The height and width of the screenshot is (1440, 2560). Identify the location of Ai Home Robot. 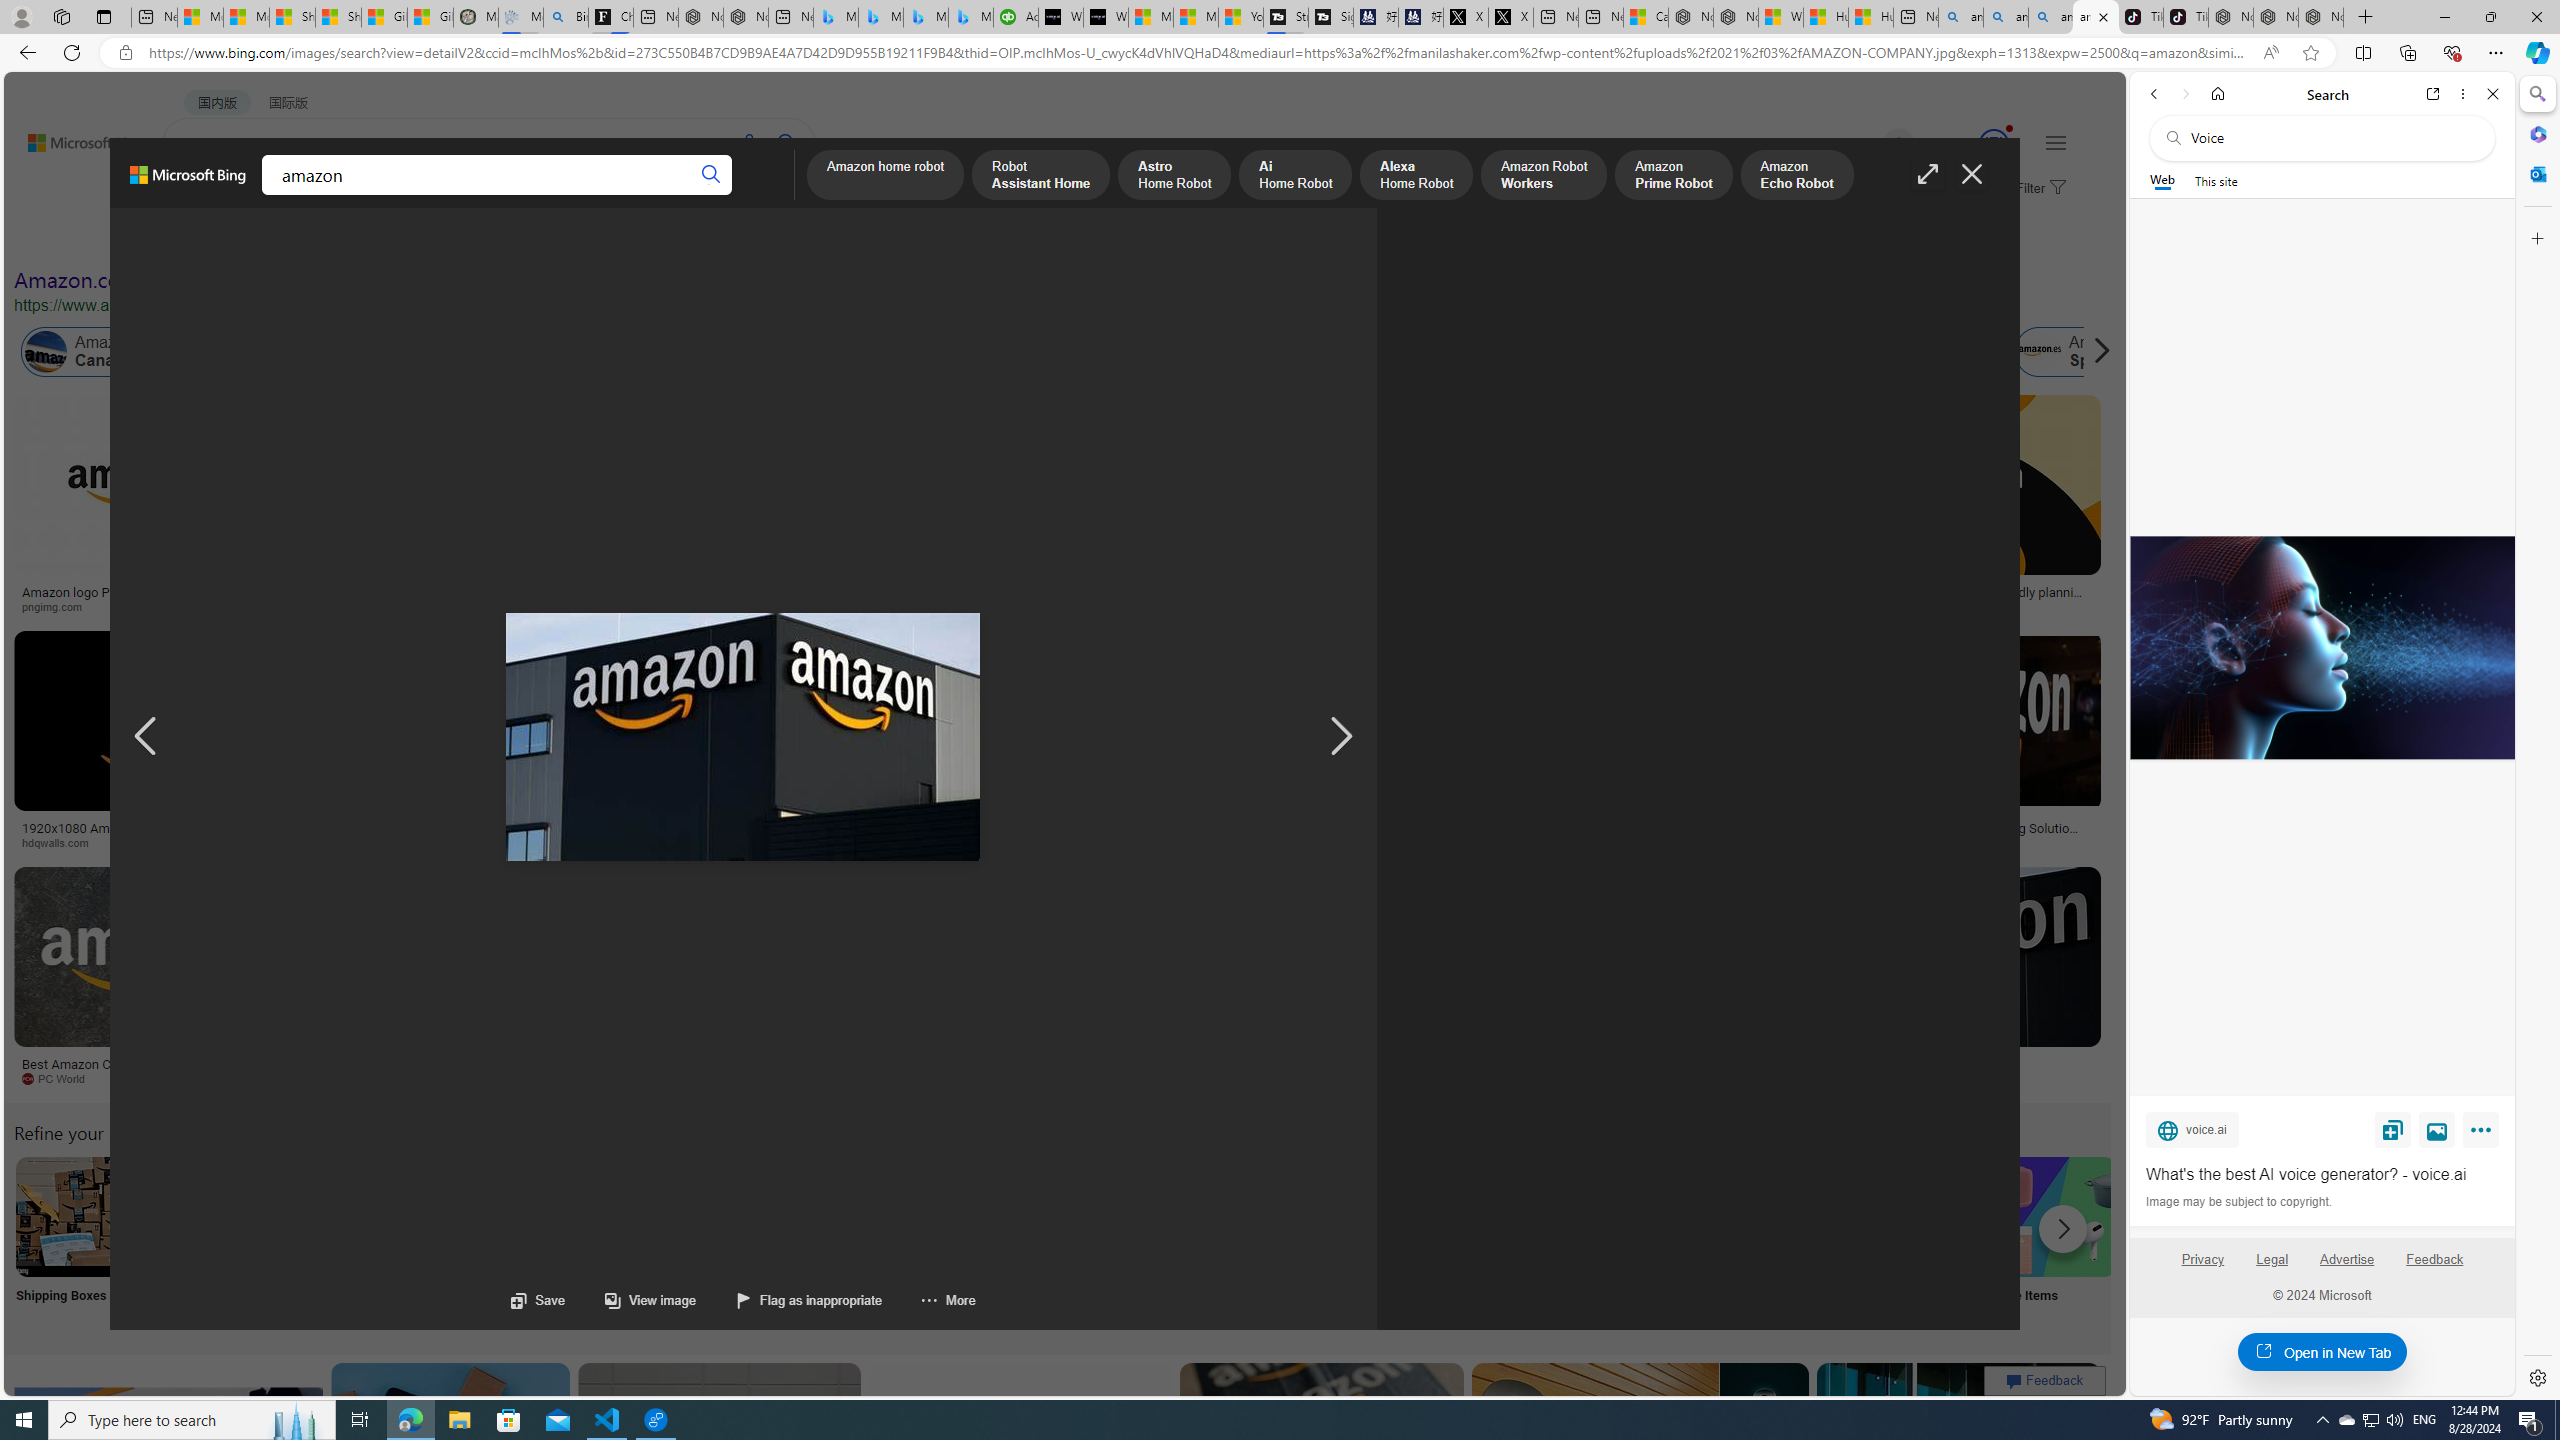
(1296, 176).